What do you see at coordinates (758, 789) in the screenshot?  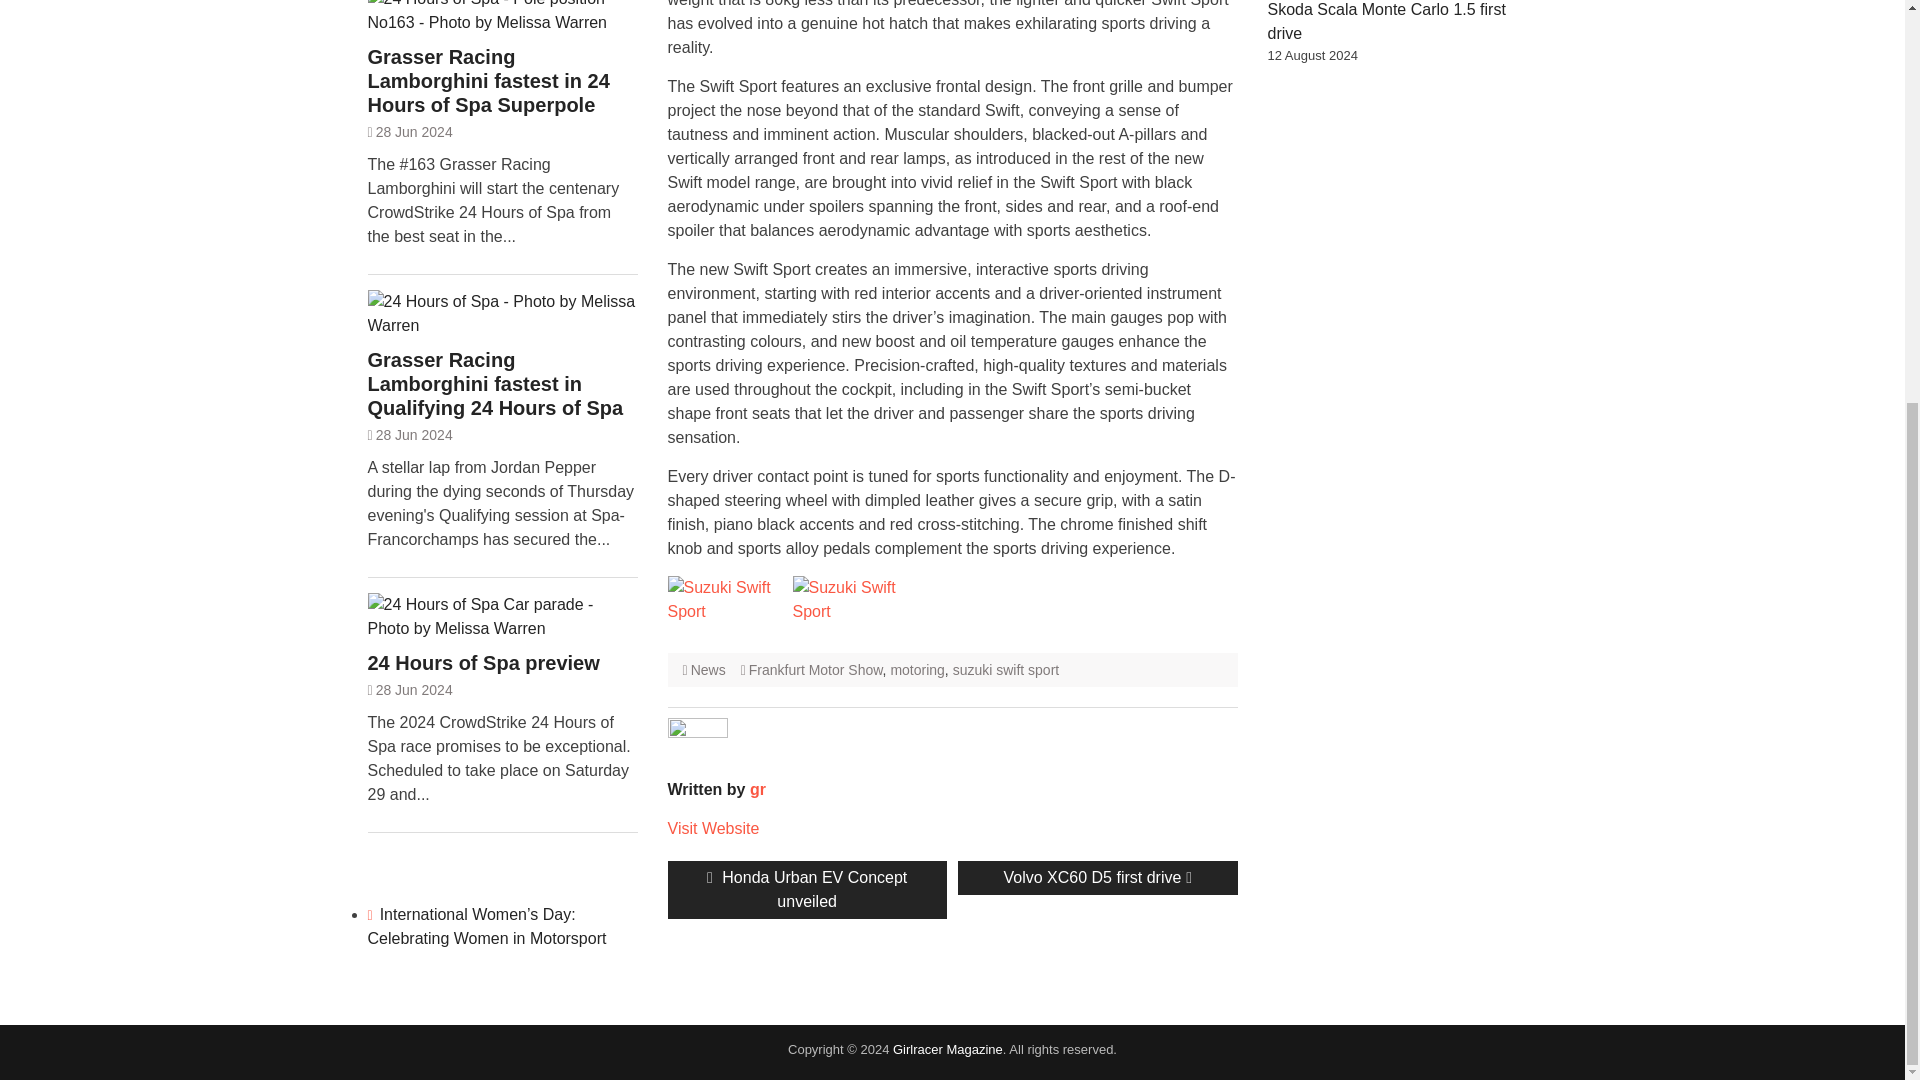 I see `Posts by gr` at bounding box center [758, 789].